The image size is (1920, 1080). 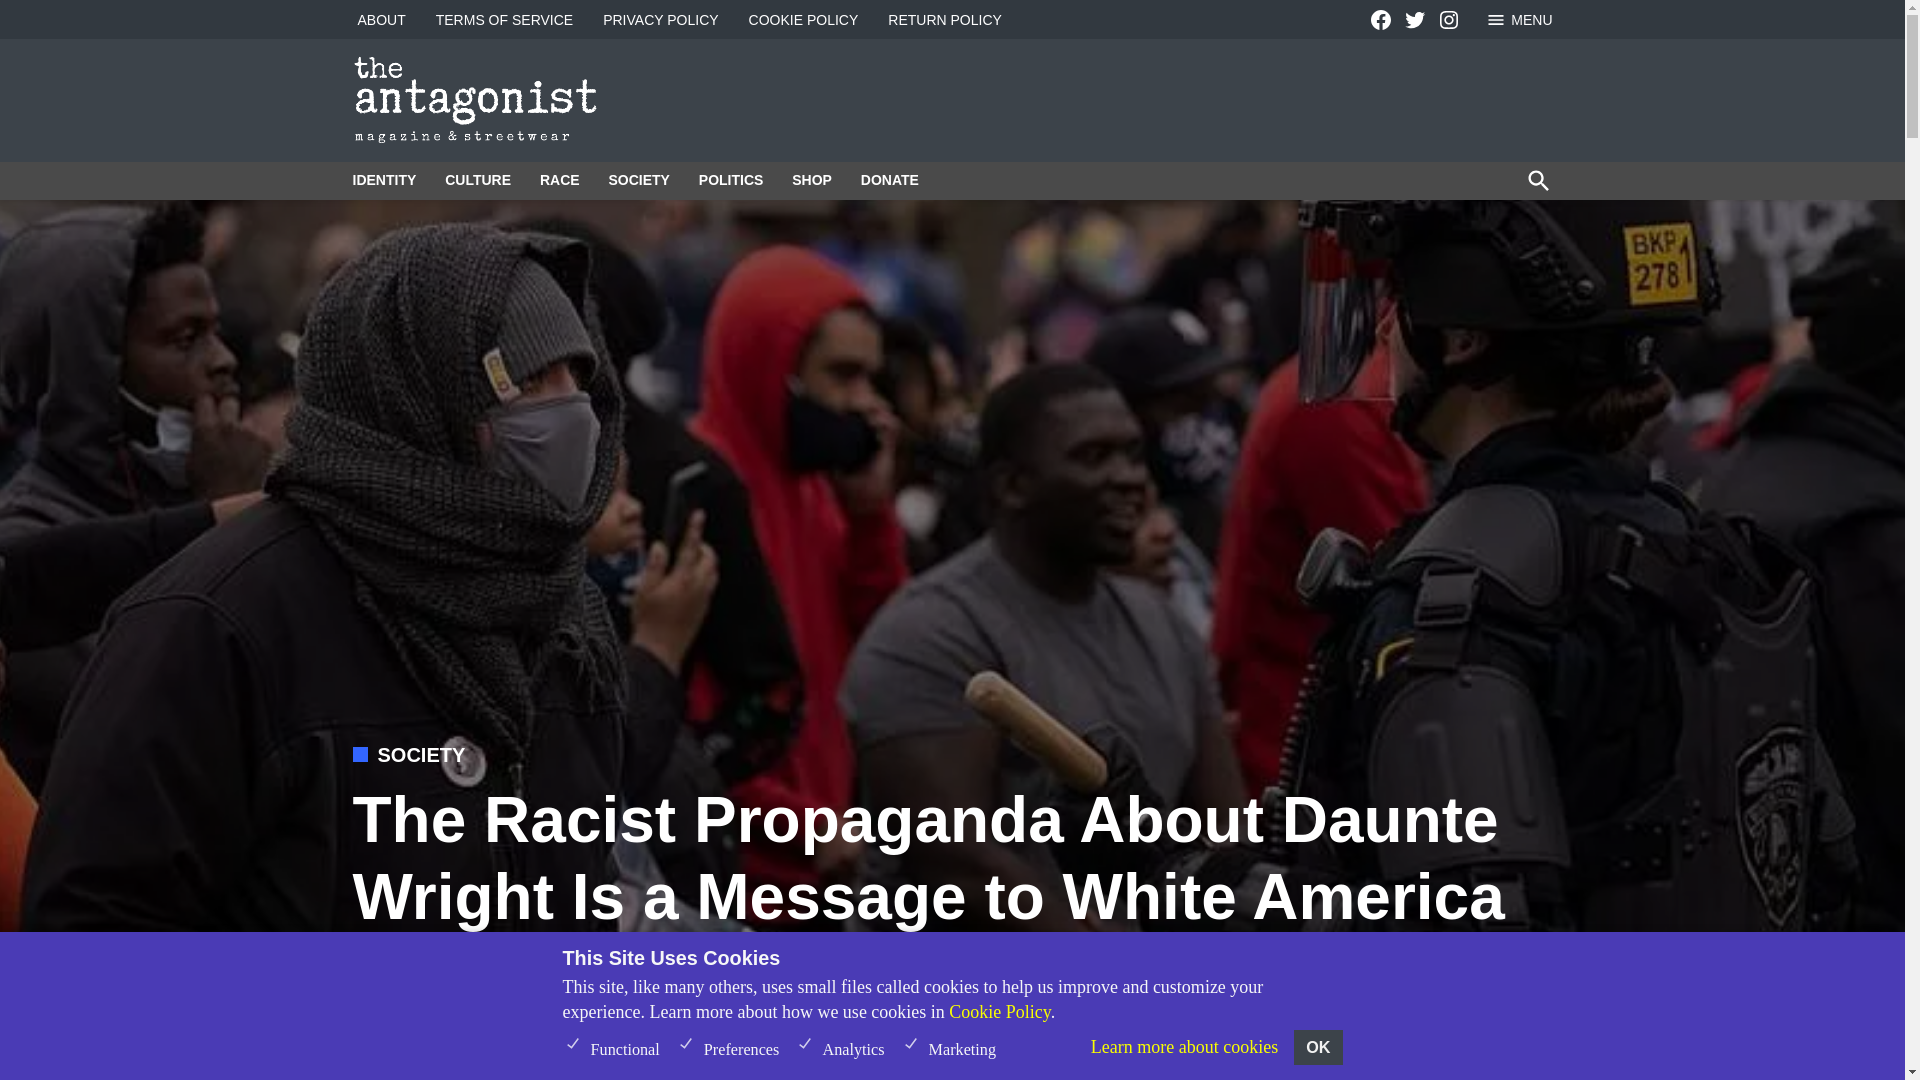 I want to click on SOCIETY, so click(x=422, y=754).